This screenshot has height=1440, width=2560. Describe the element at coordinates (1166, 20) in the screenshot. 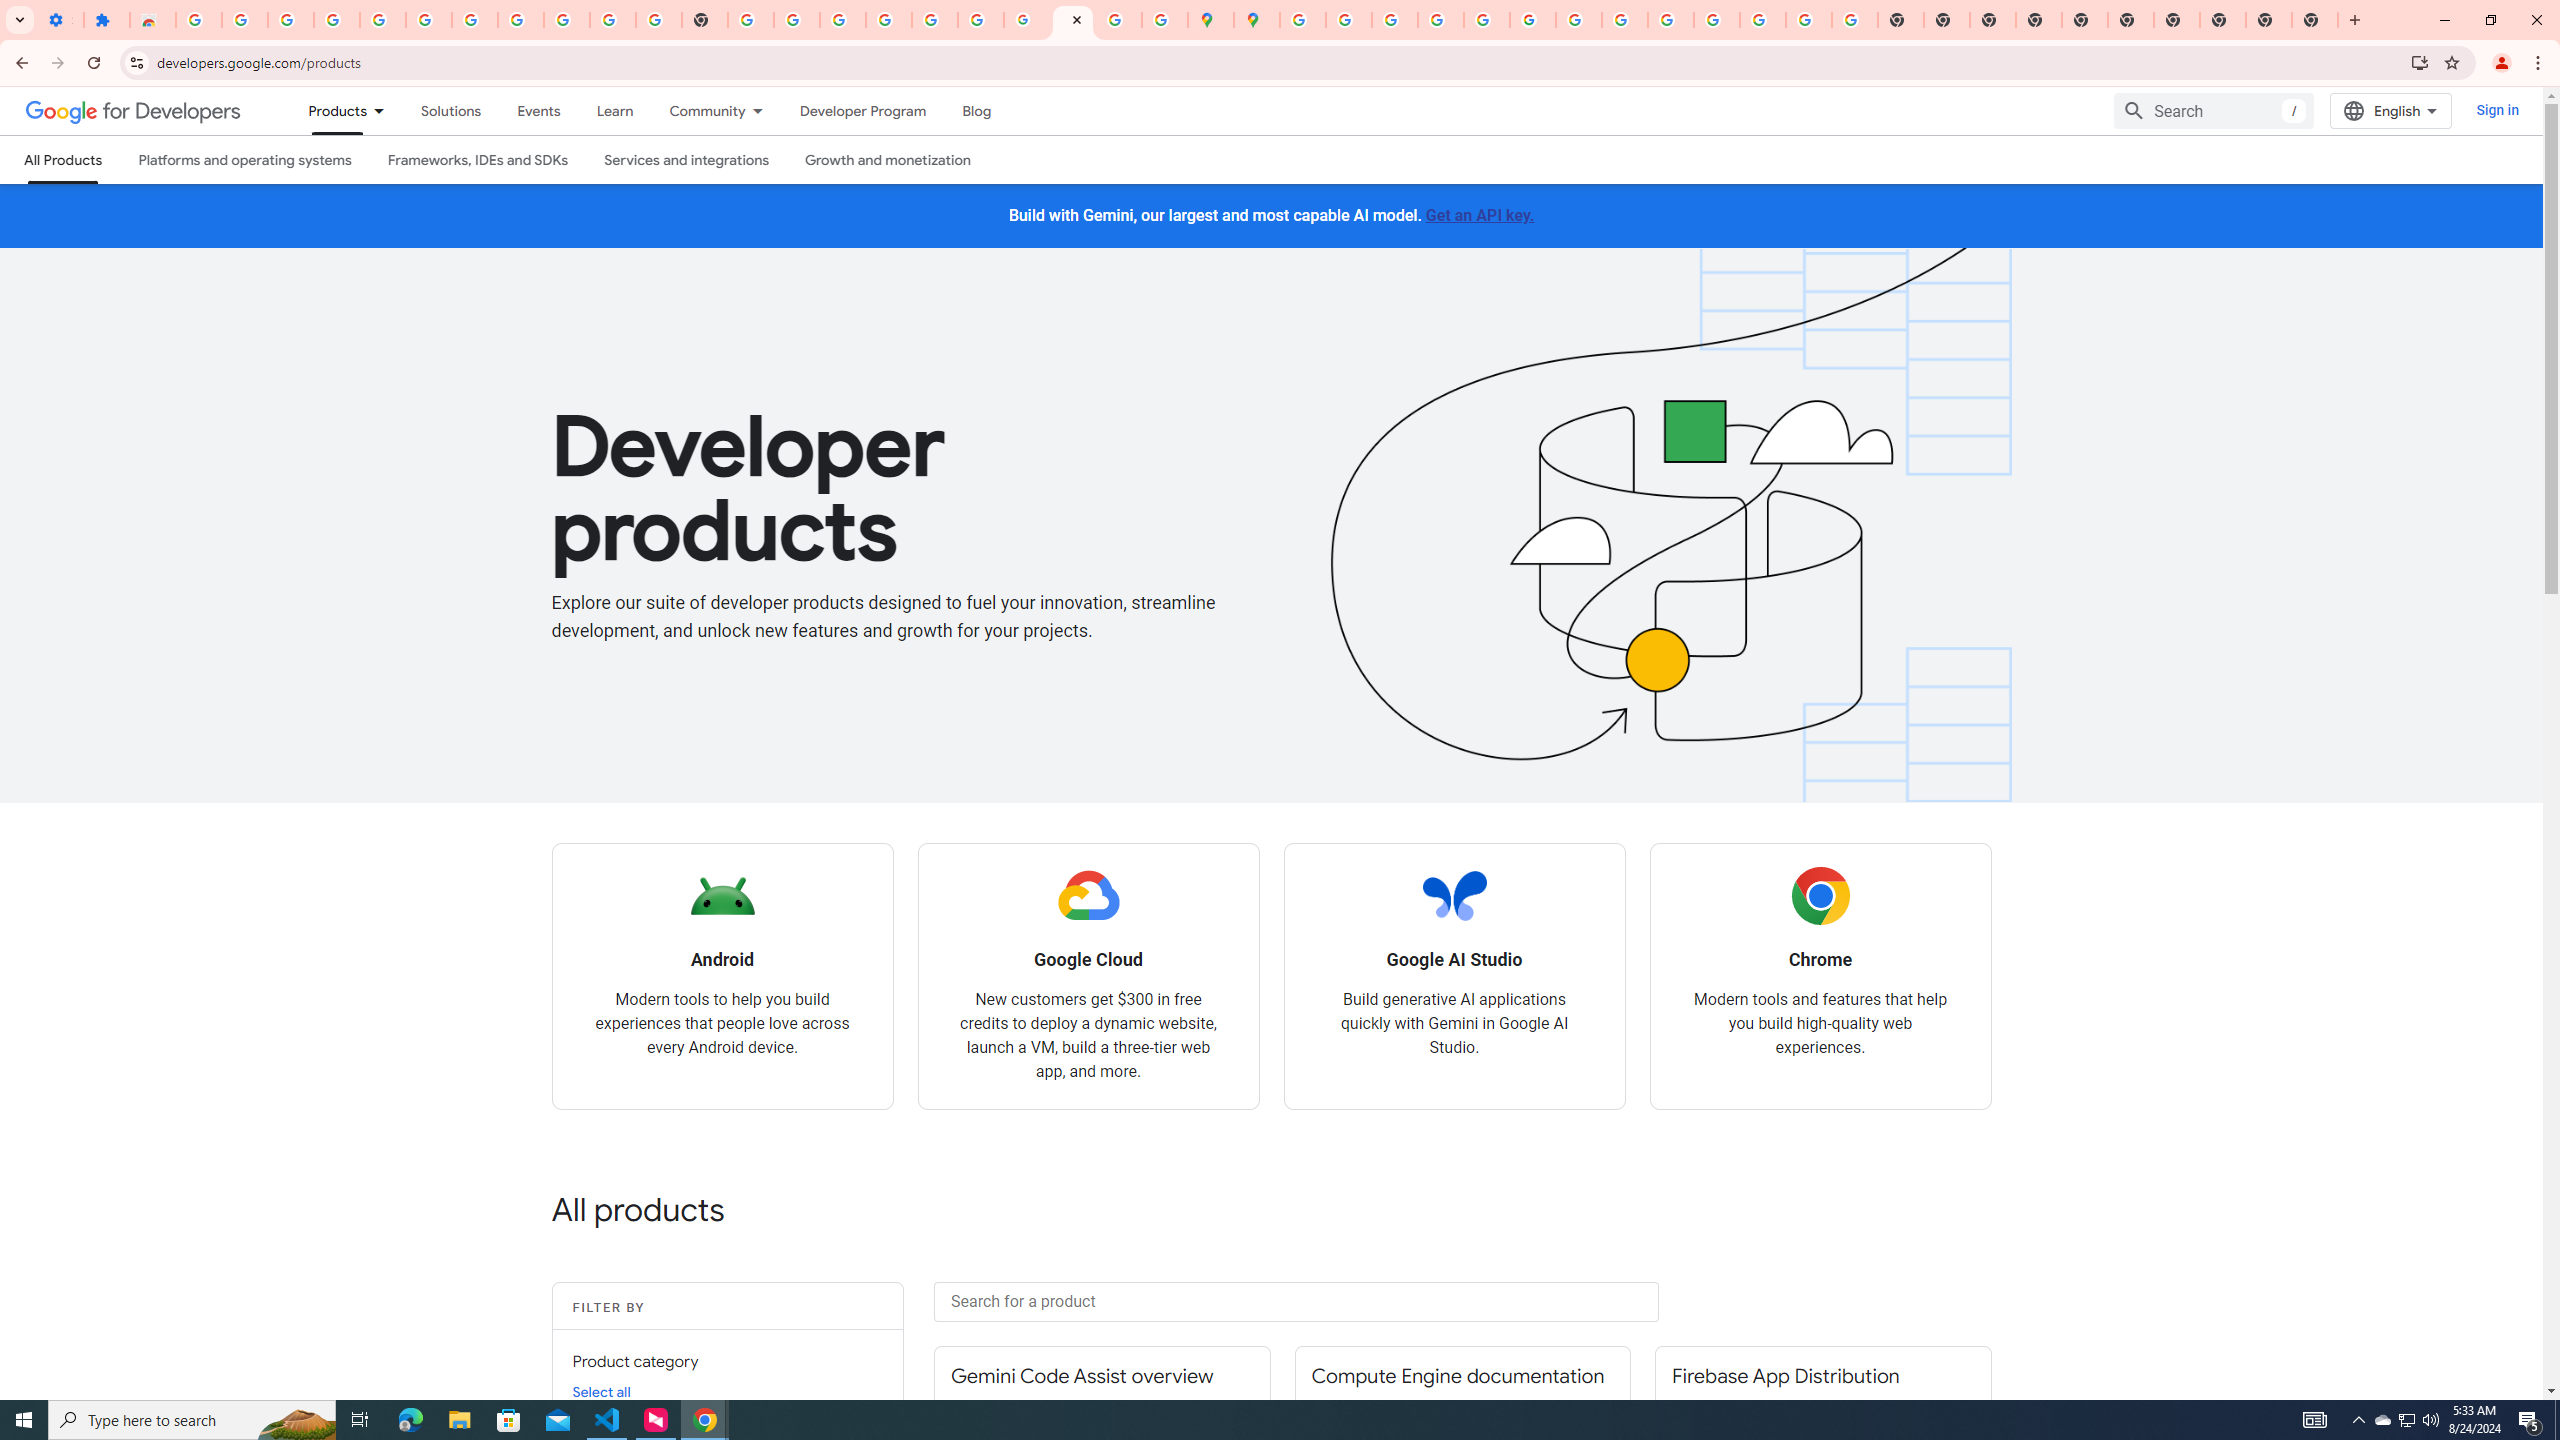

I see `Safety in Our Products - Google Safety Center` at that location.